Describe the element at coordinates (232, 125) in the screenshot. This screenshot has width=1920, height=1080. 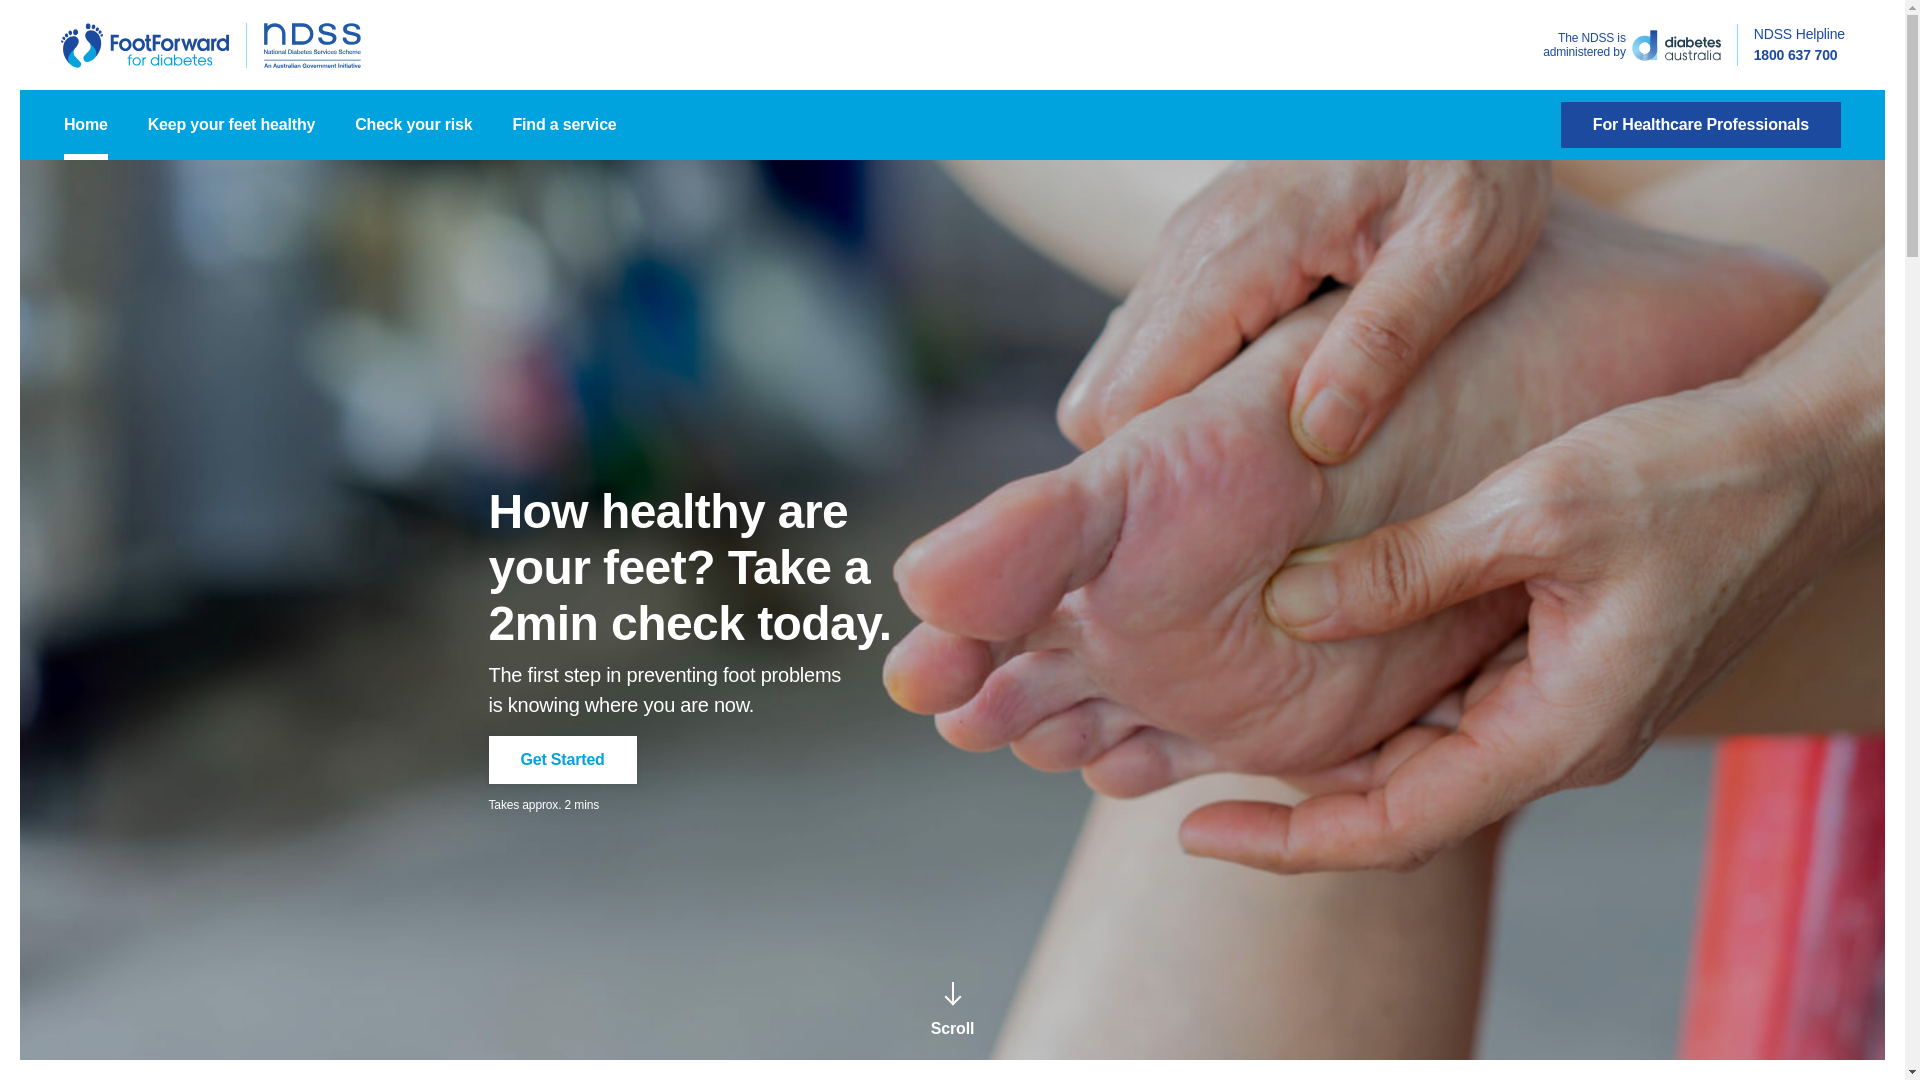
I see `Keep your feet healthy` at that location.